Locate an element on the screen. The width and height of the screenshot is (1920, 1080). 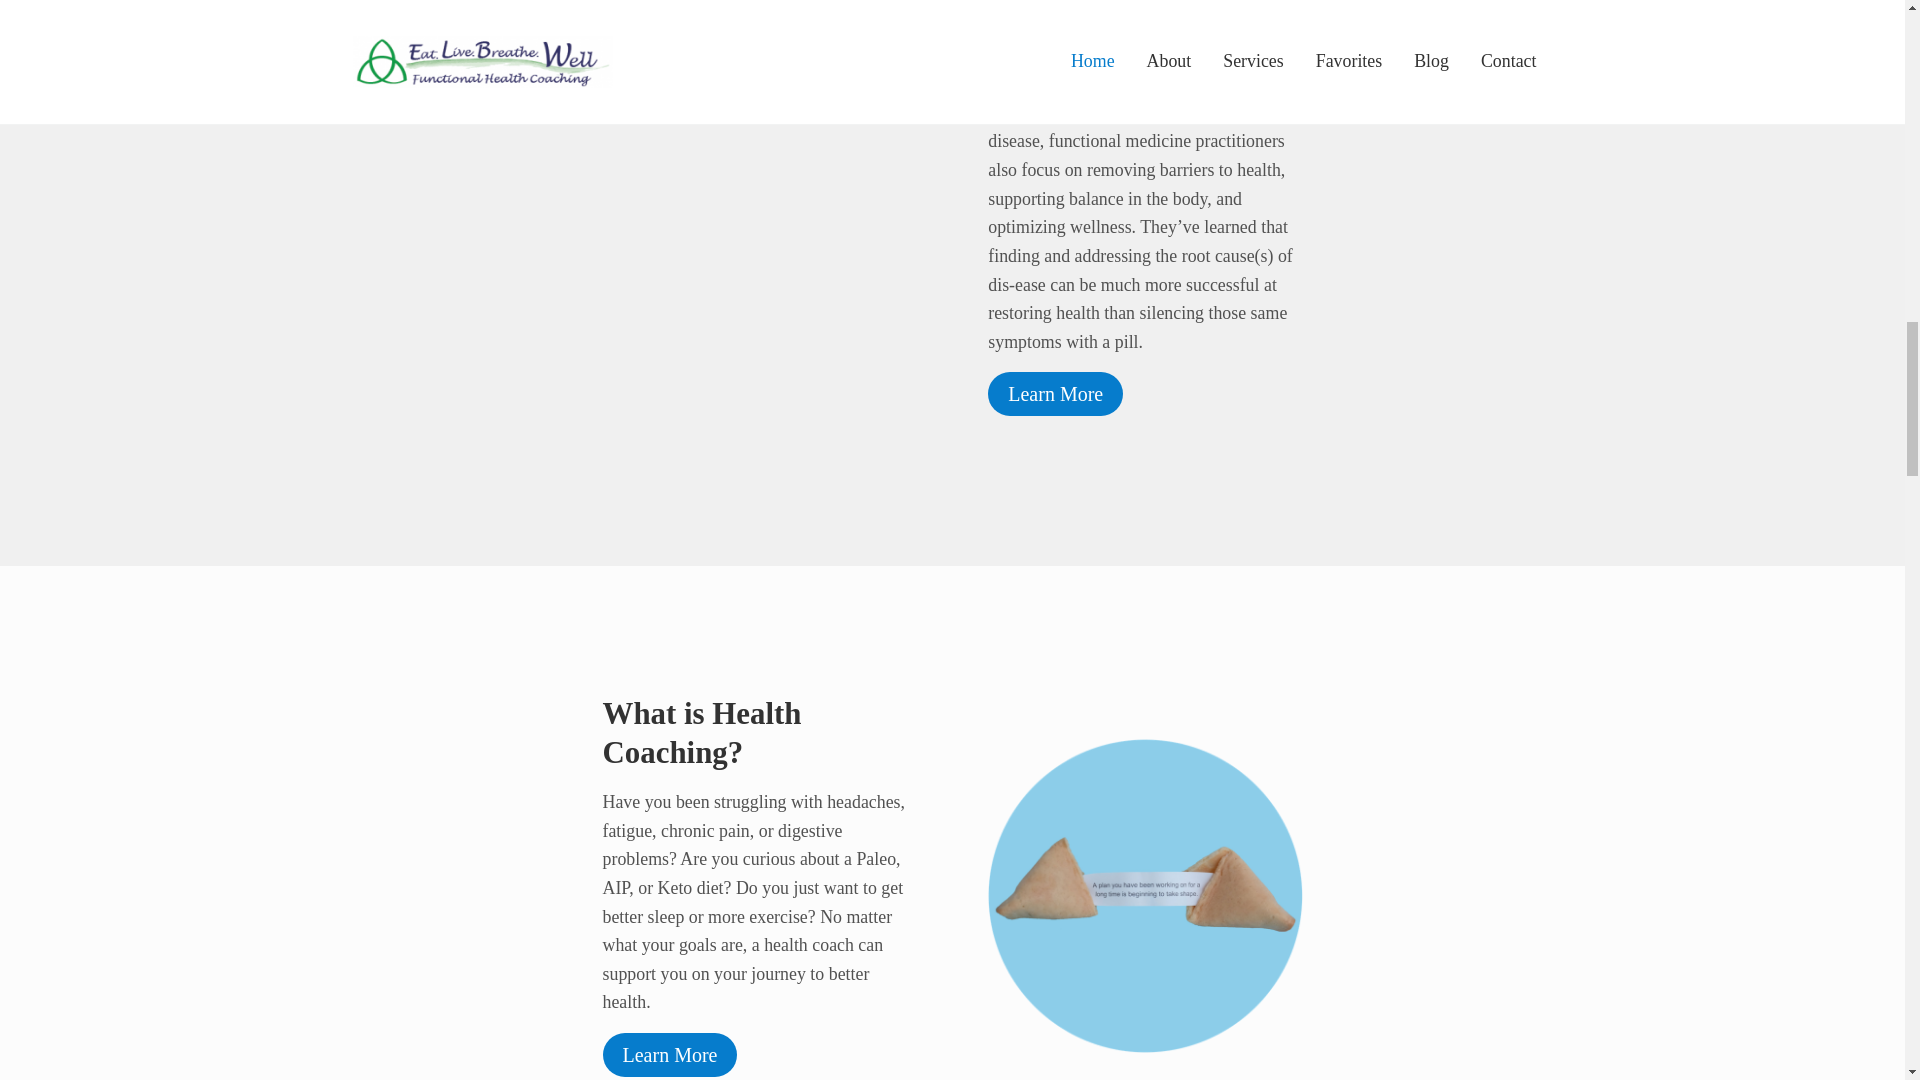
Learn More is located at coordinates (1056, 393).